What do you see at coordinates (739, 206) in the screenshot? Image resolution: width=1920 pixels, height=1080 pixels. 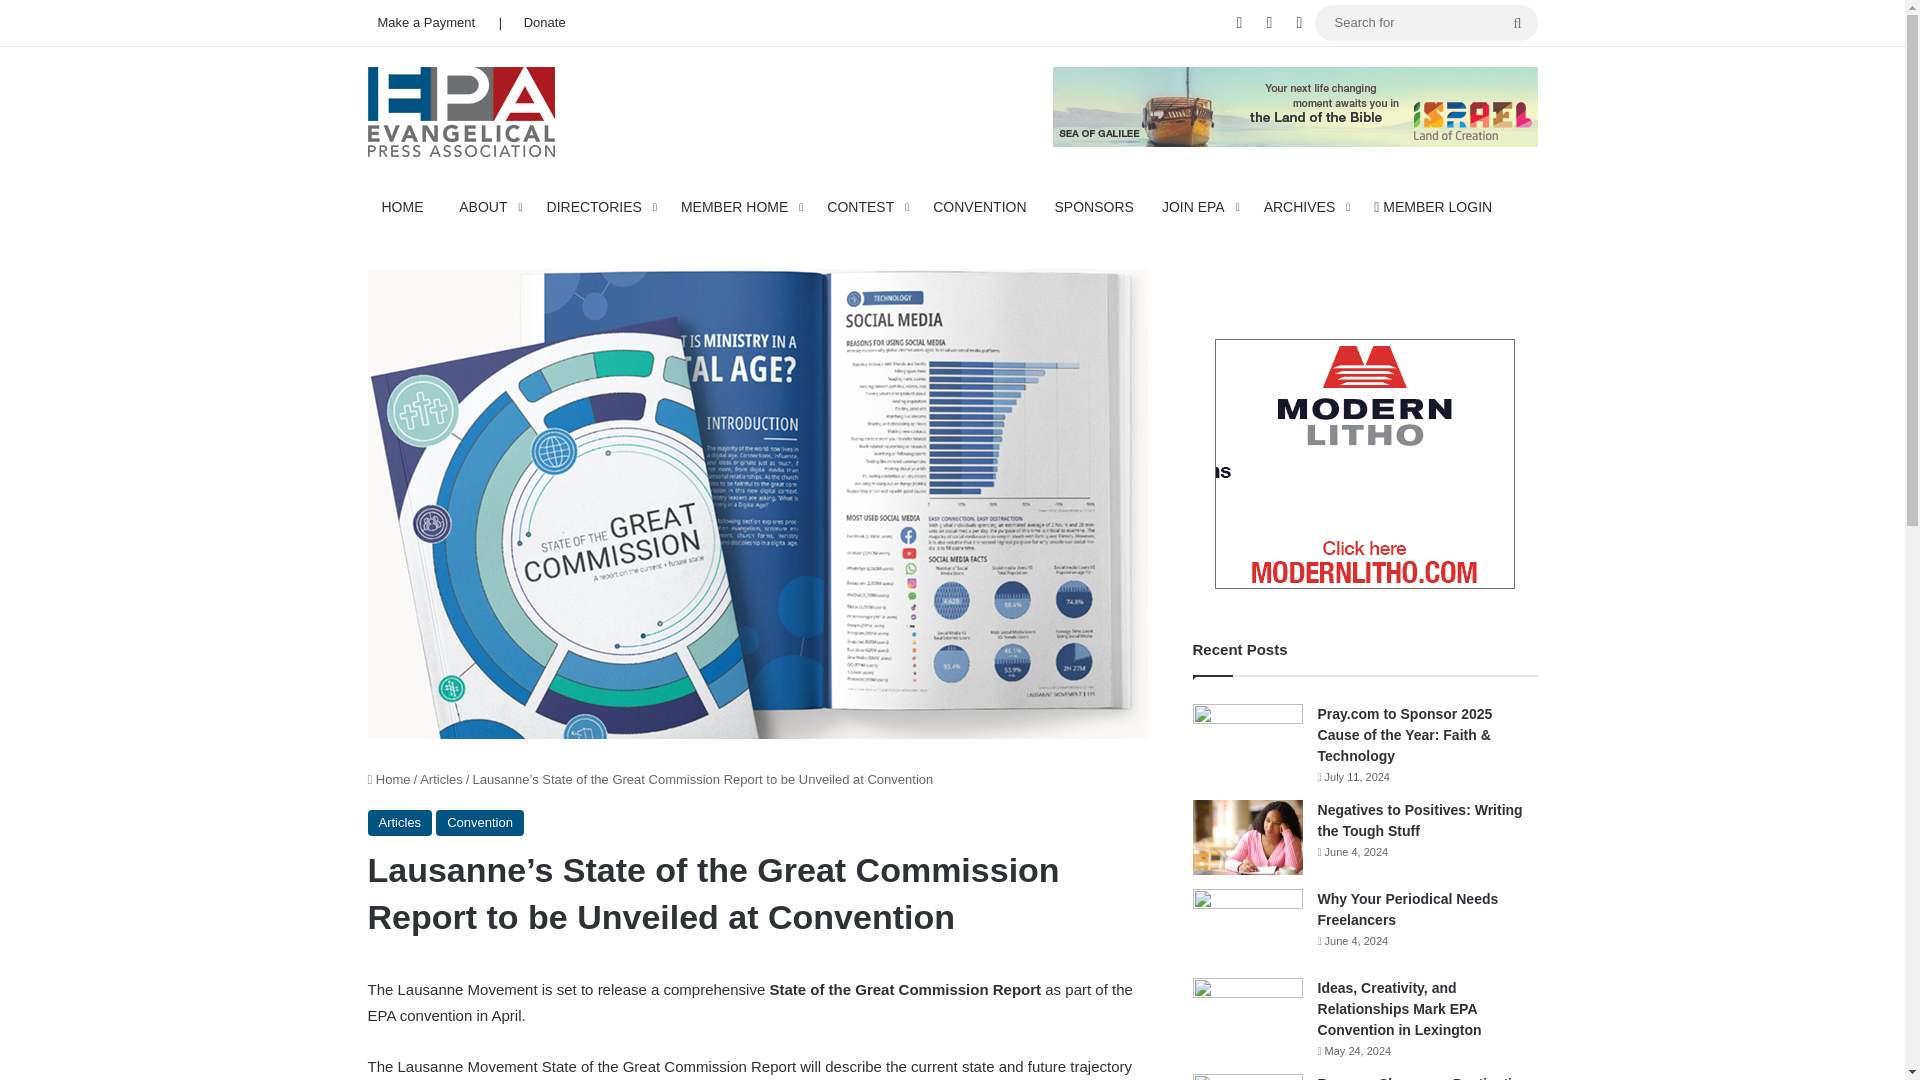 I see `MEMBER HOME` at bounding box center [739, 206].